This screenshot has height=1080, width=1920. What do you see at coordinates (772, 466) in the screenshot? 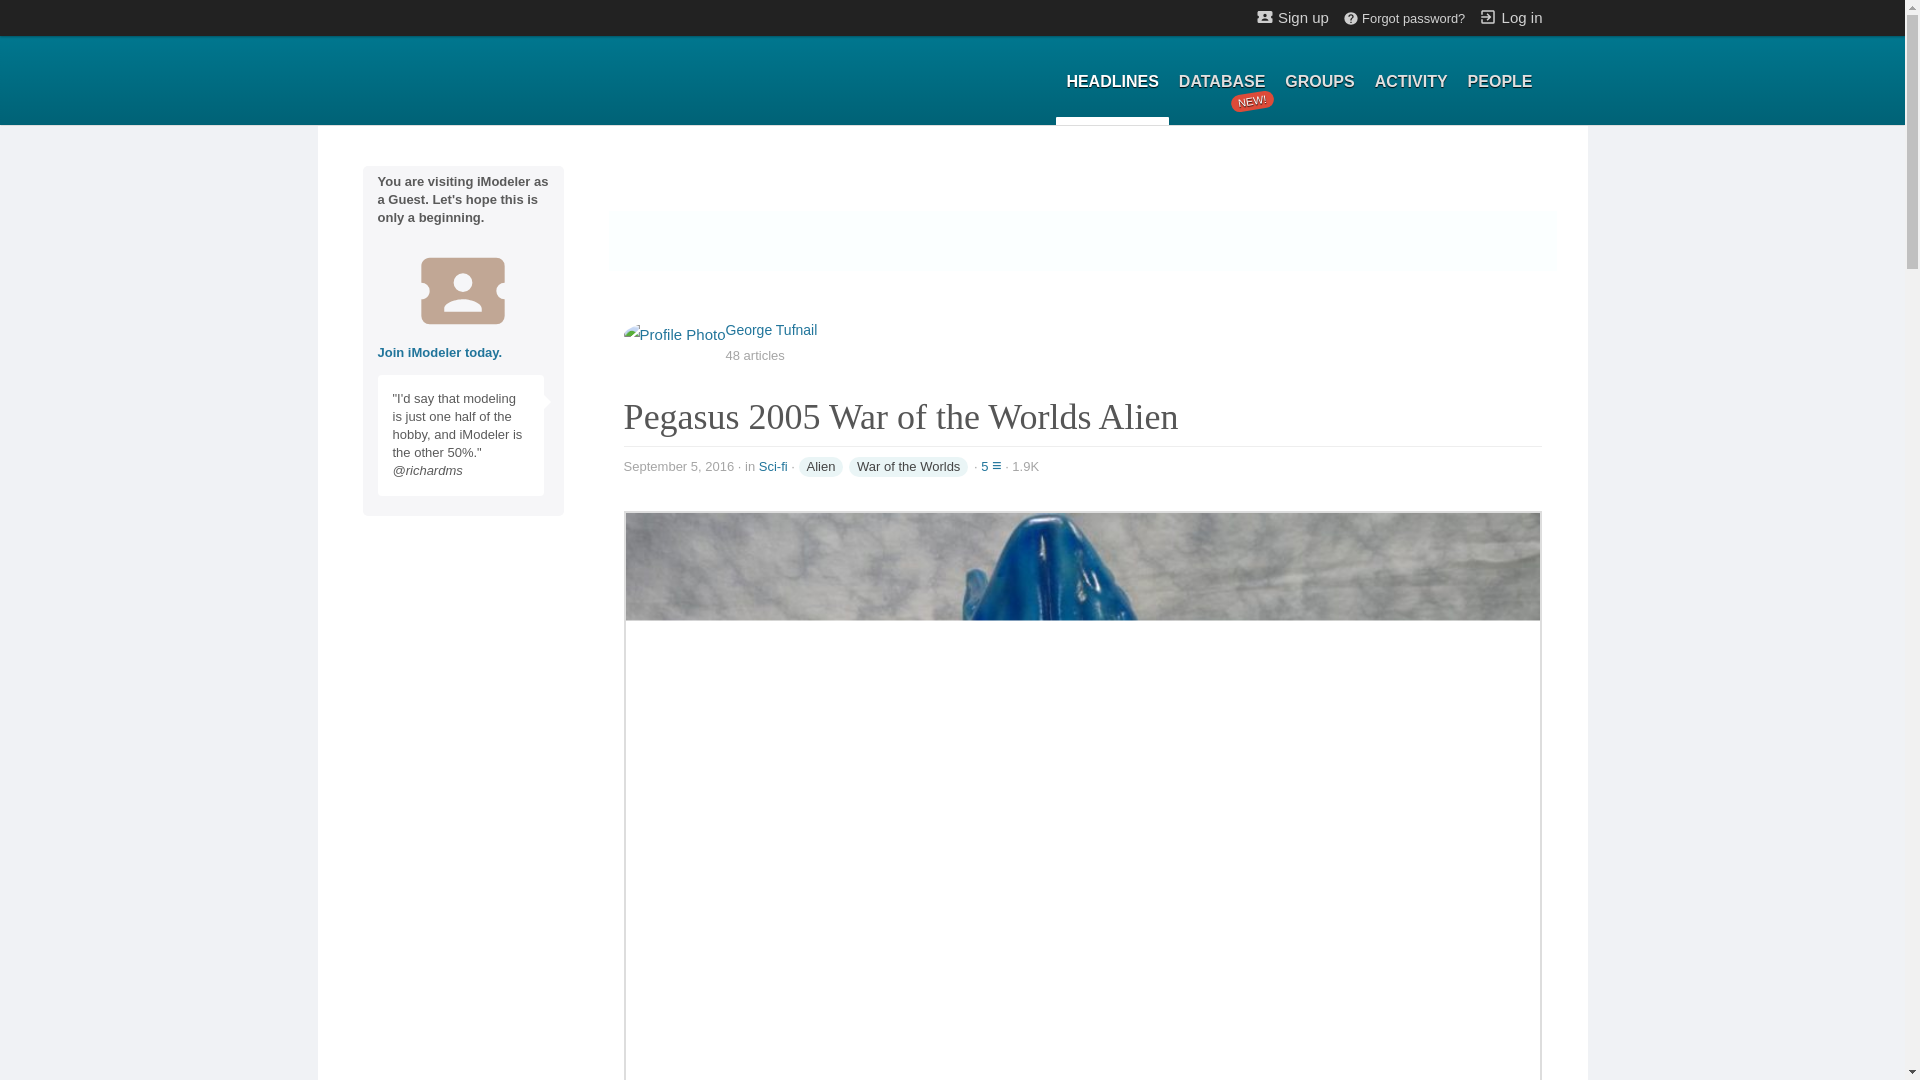
I see `Forgot password?` at bounding box center [772, 466].